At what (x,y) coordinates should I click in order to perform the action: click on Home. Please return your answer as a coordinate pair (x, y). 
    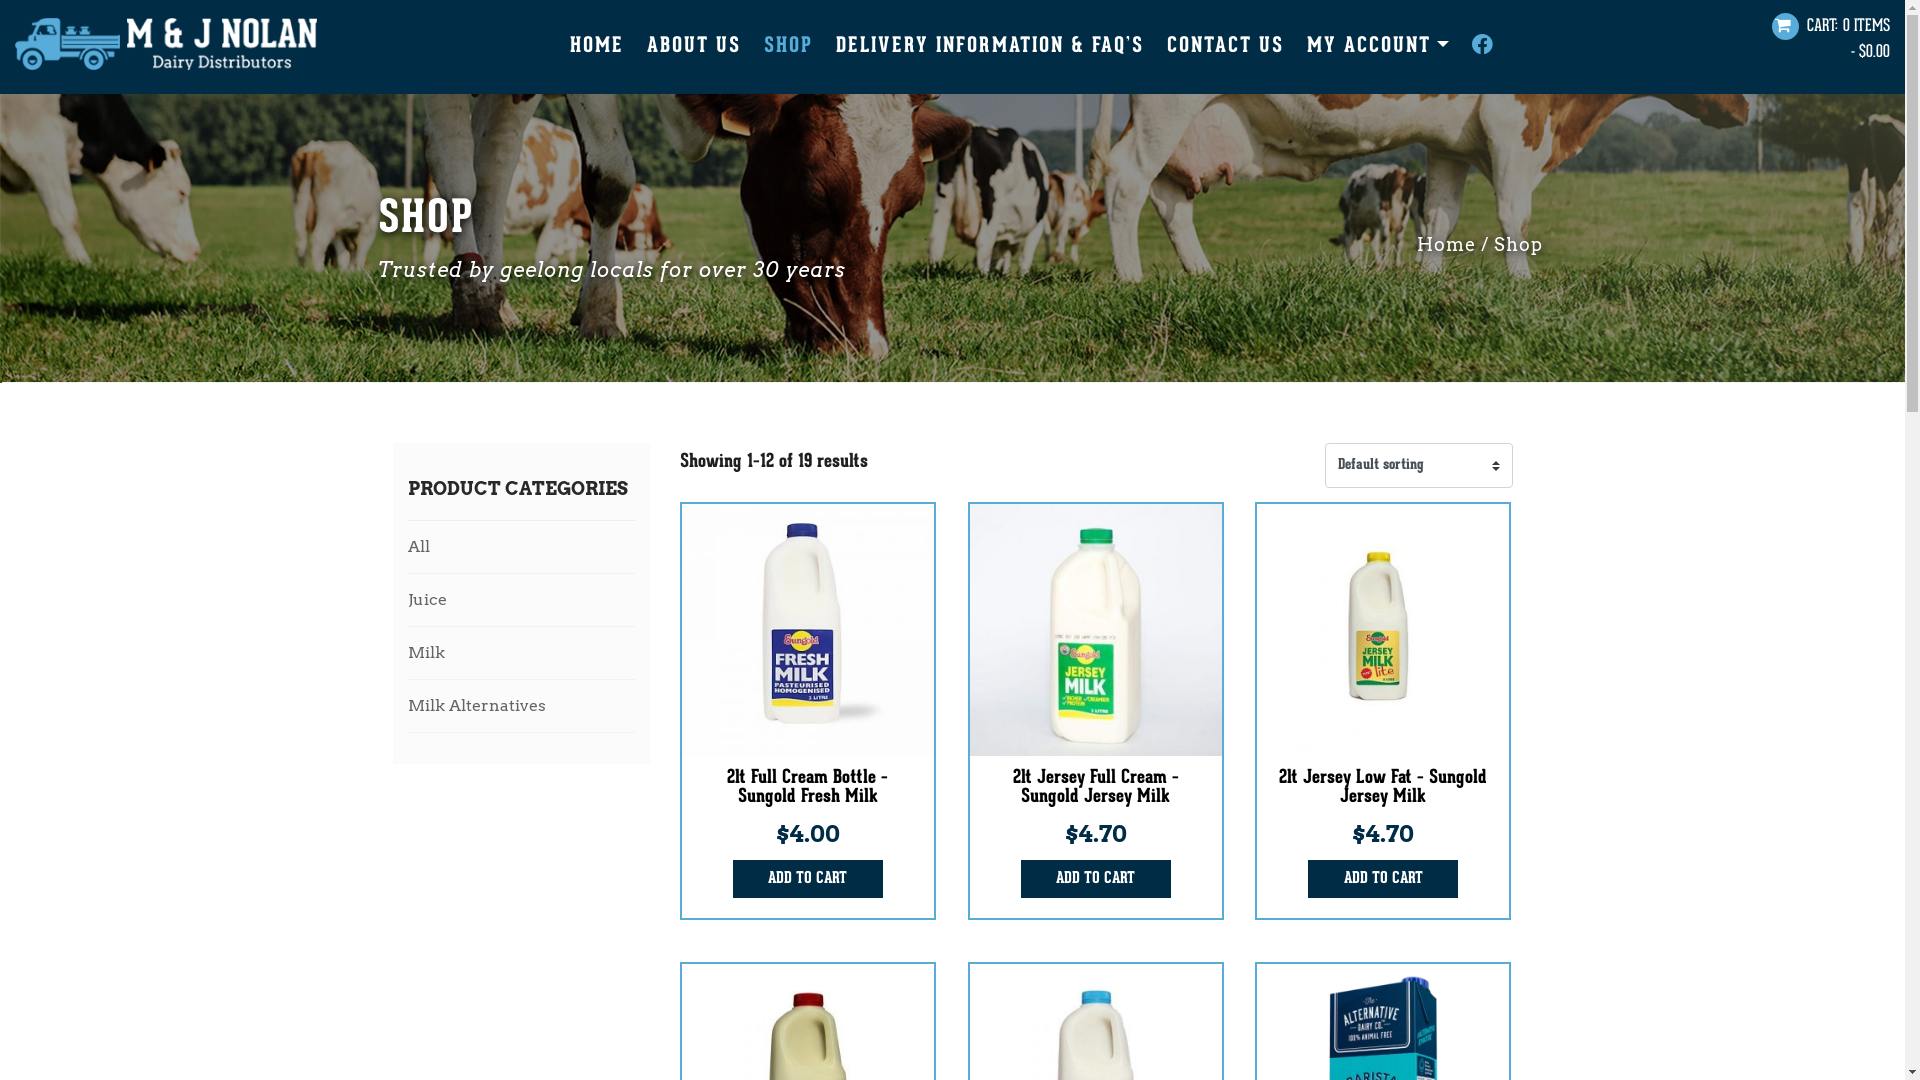
    Looking at the image, I should click on (1446, 244).